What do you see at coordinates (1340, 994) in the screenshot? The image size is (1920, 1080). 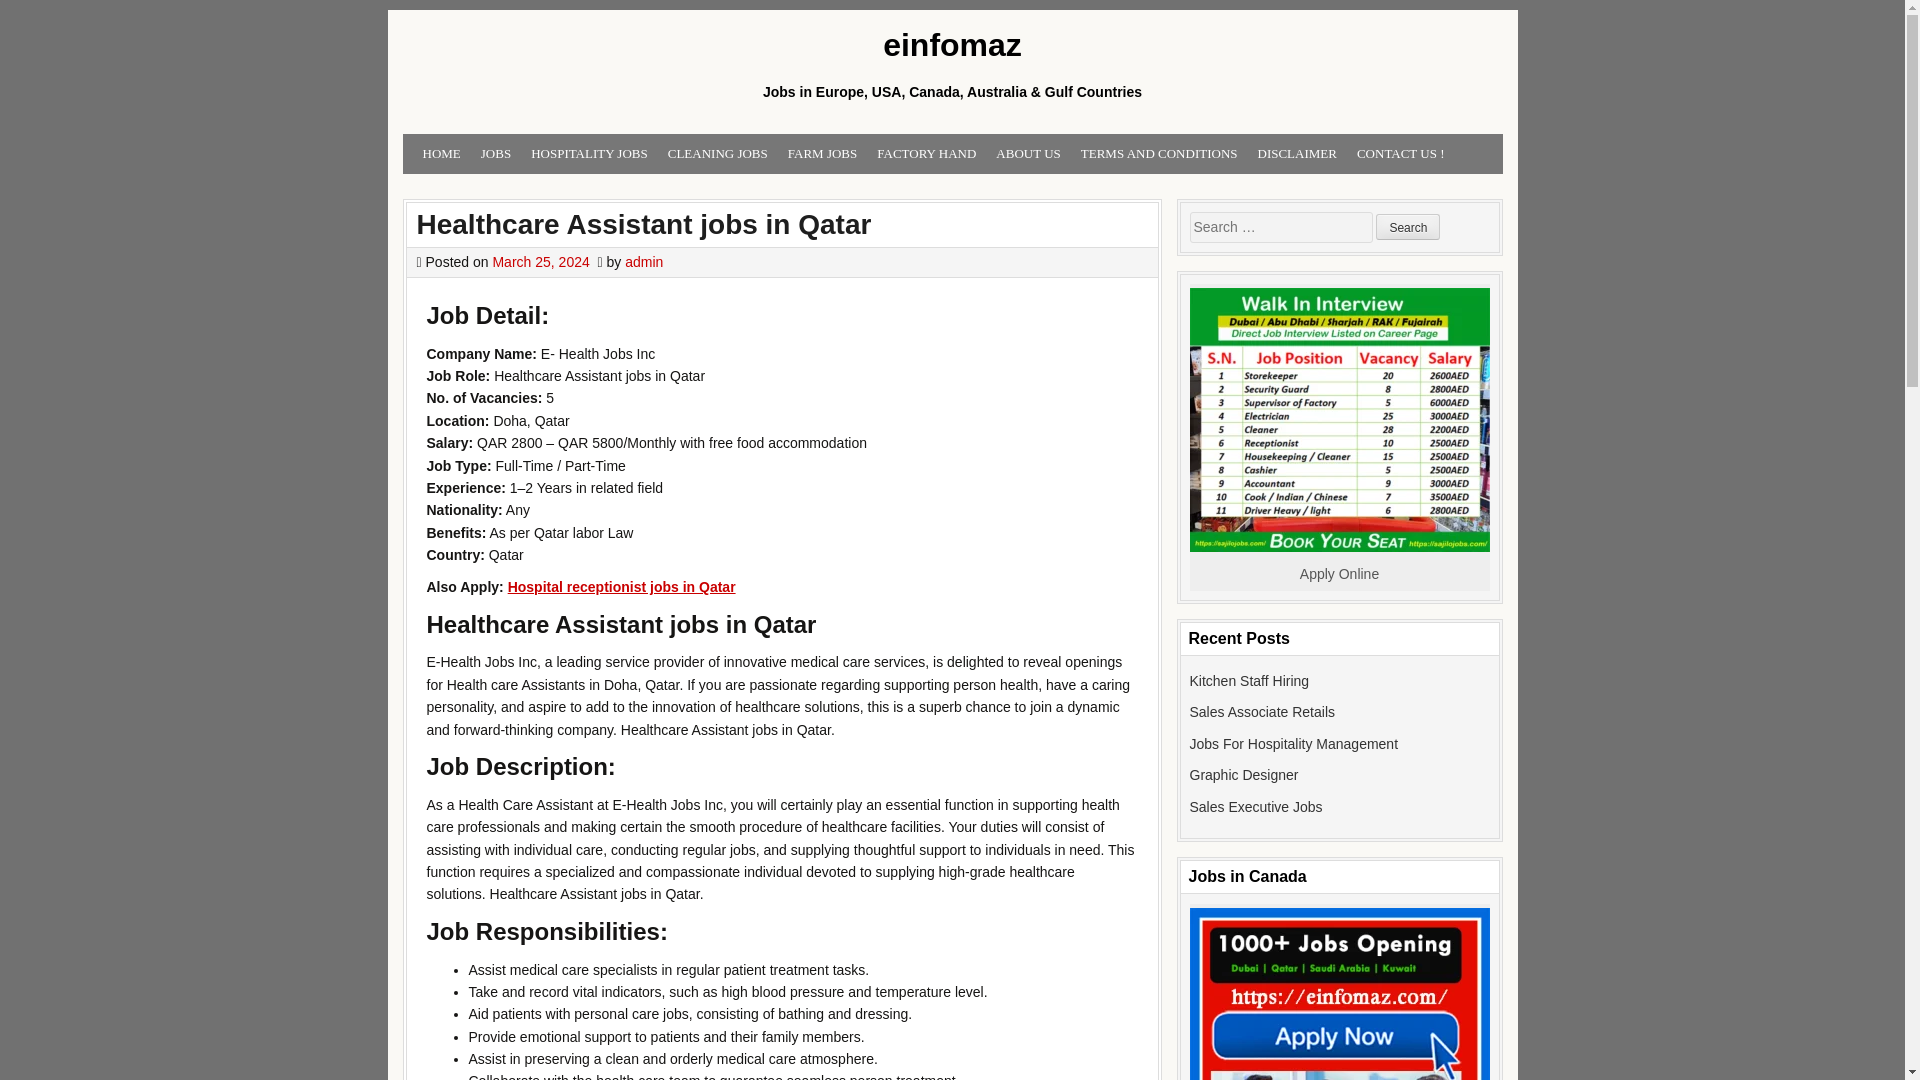 I see `Jobs in Canada` at bounding box center [1340, 994].